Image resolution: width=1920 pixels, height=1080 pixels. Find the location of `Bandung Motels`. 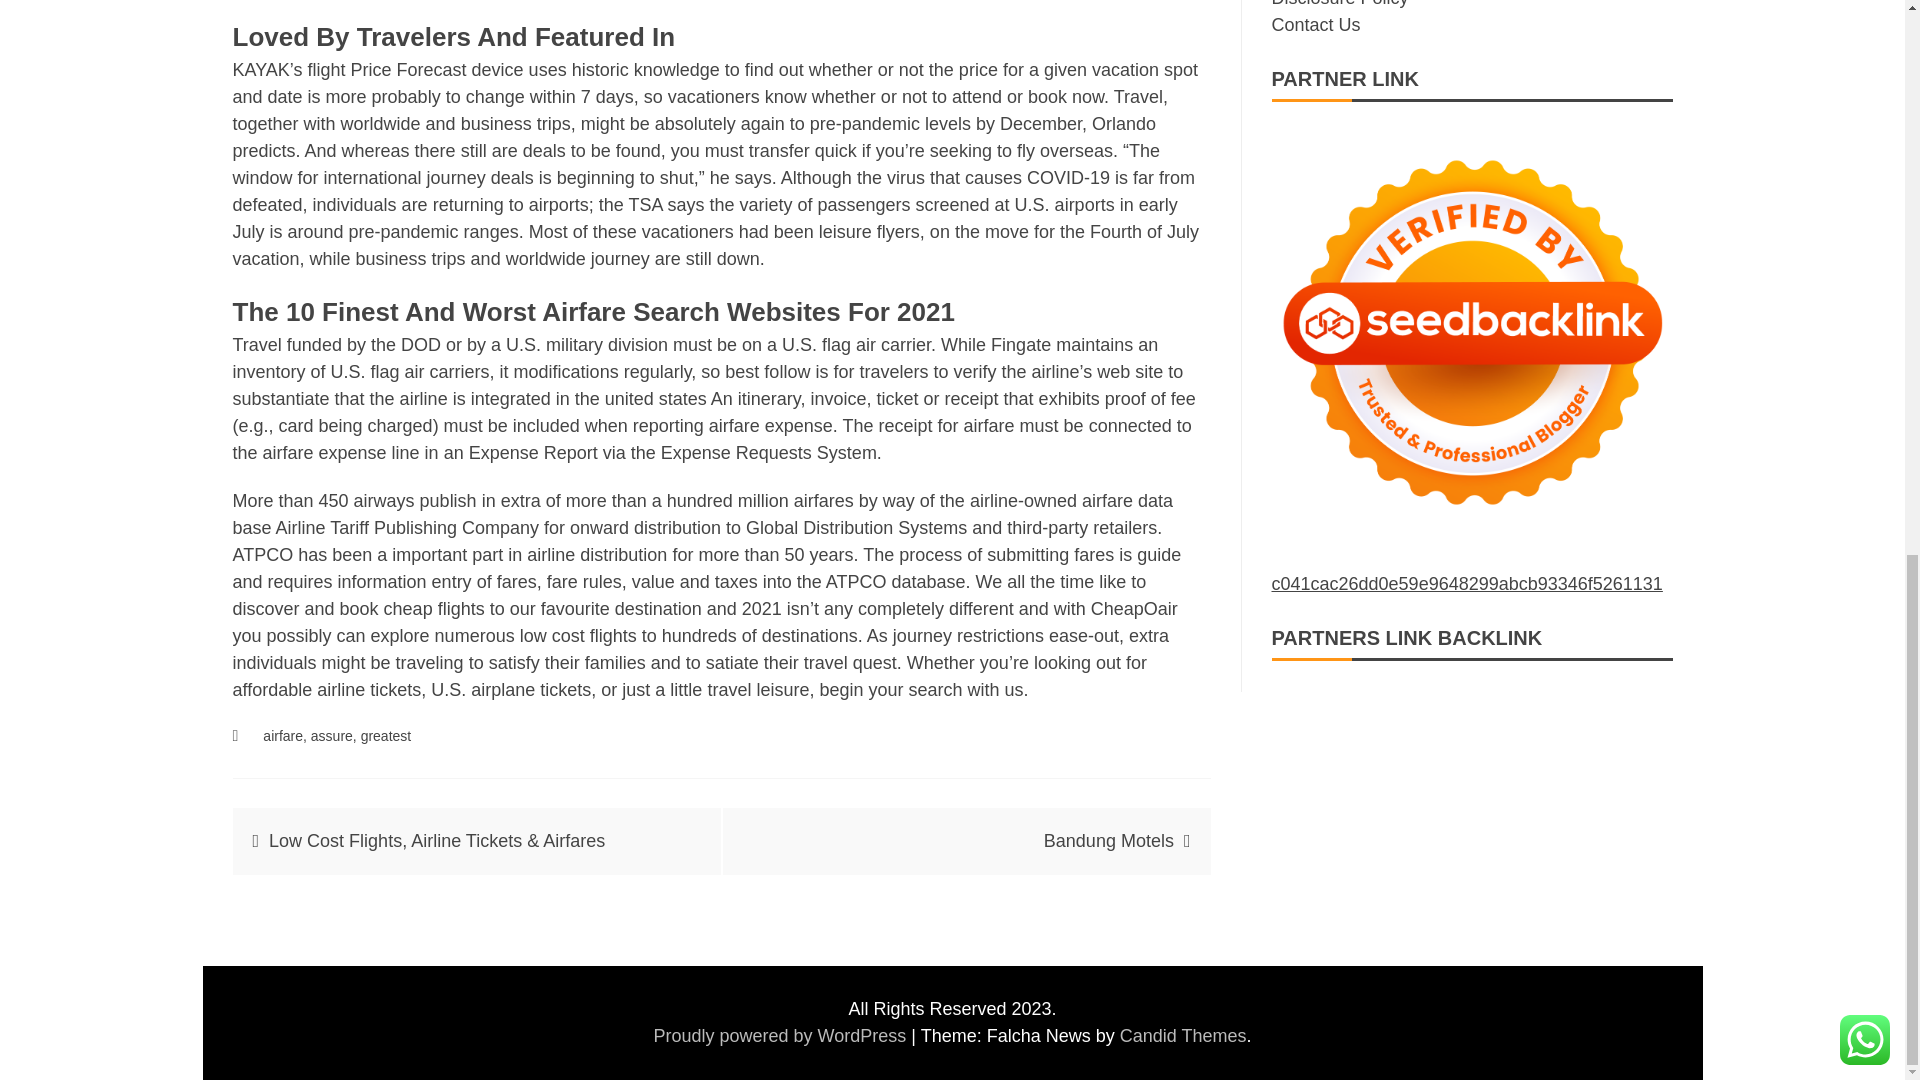

Bandung Motels is located at coordinates (1108, 840).